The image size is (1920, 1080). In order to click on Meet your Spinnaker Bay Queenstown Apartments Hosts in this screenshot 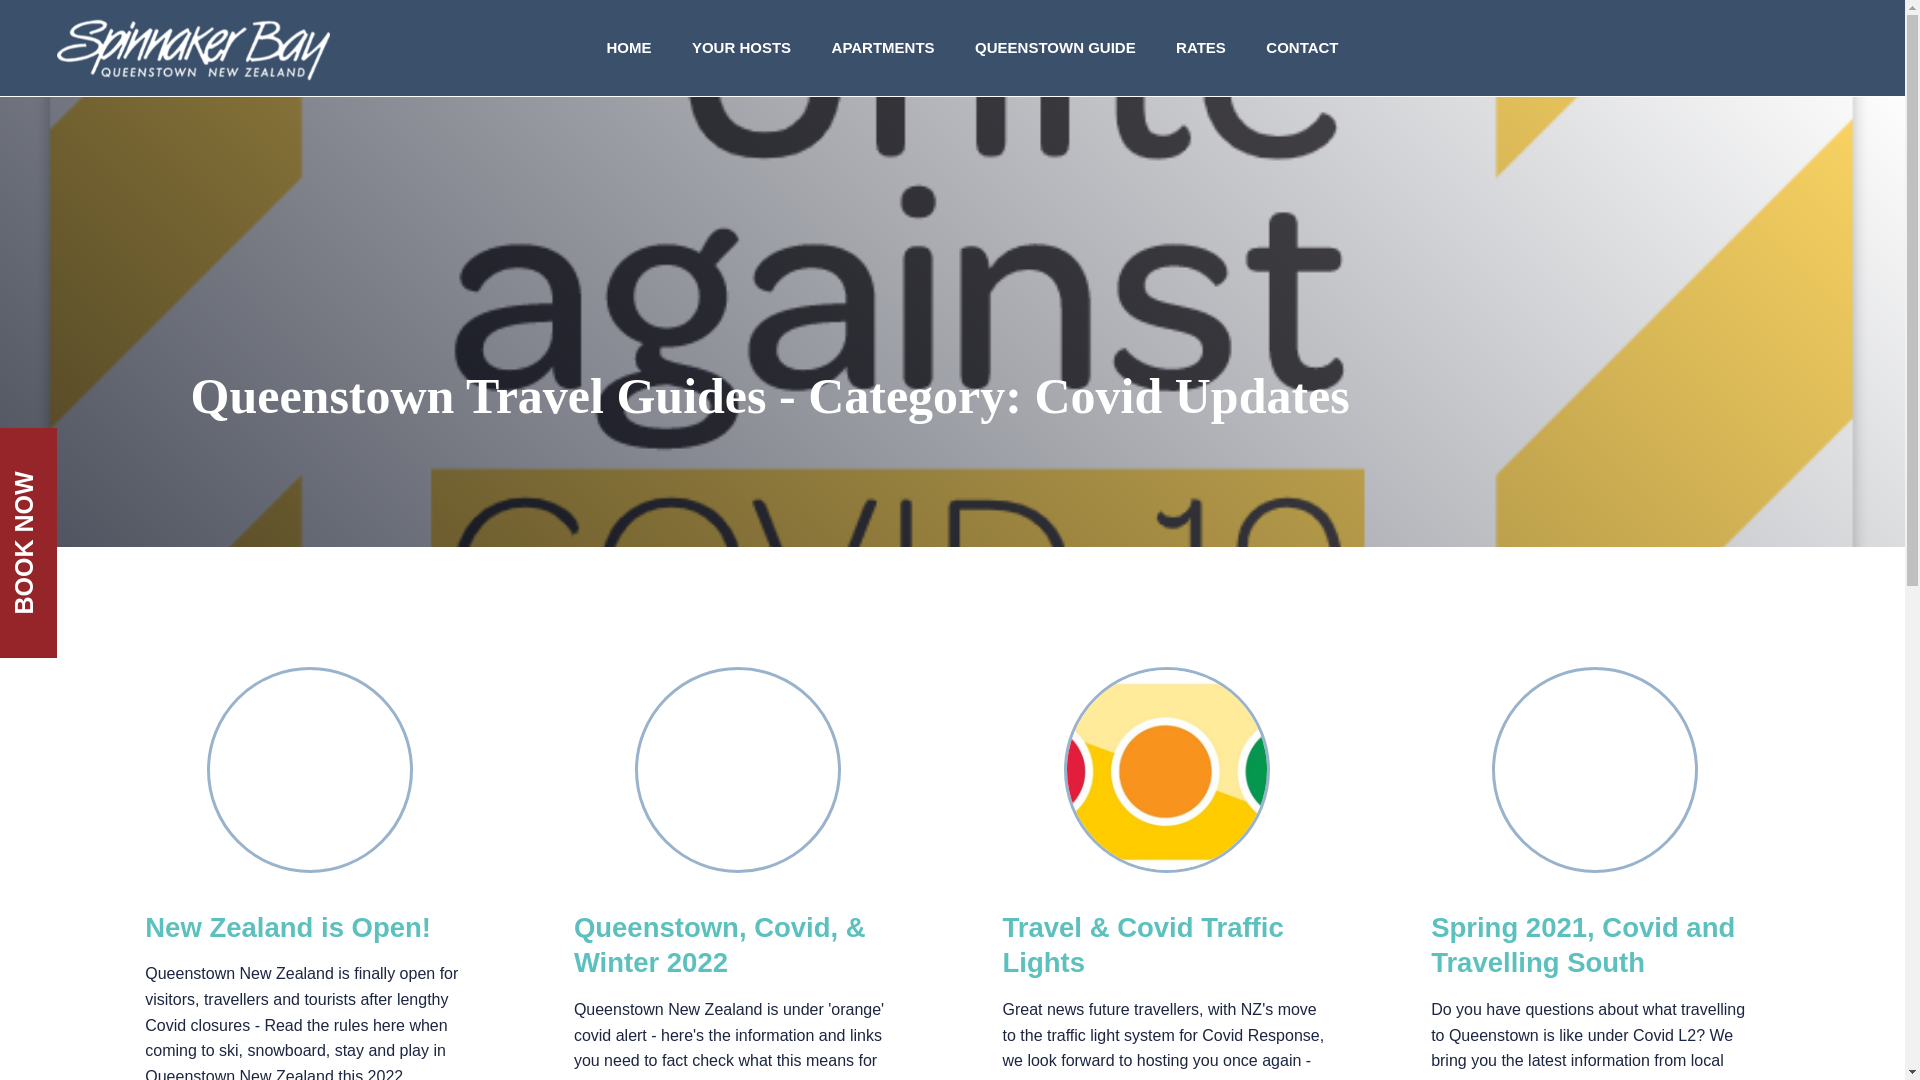, I will do `click(741, 48)`.